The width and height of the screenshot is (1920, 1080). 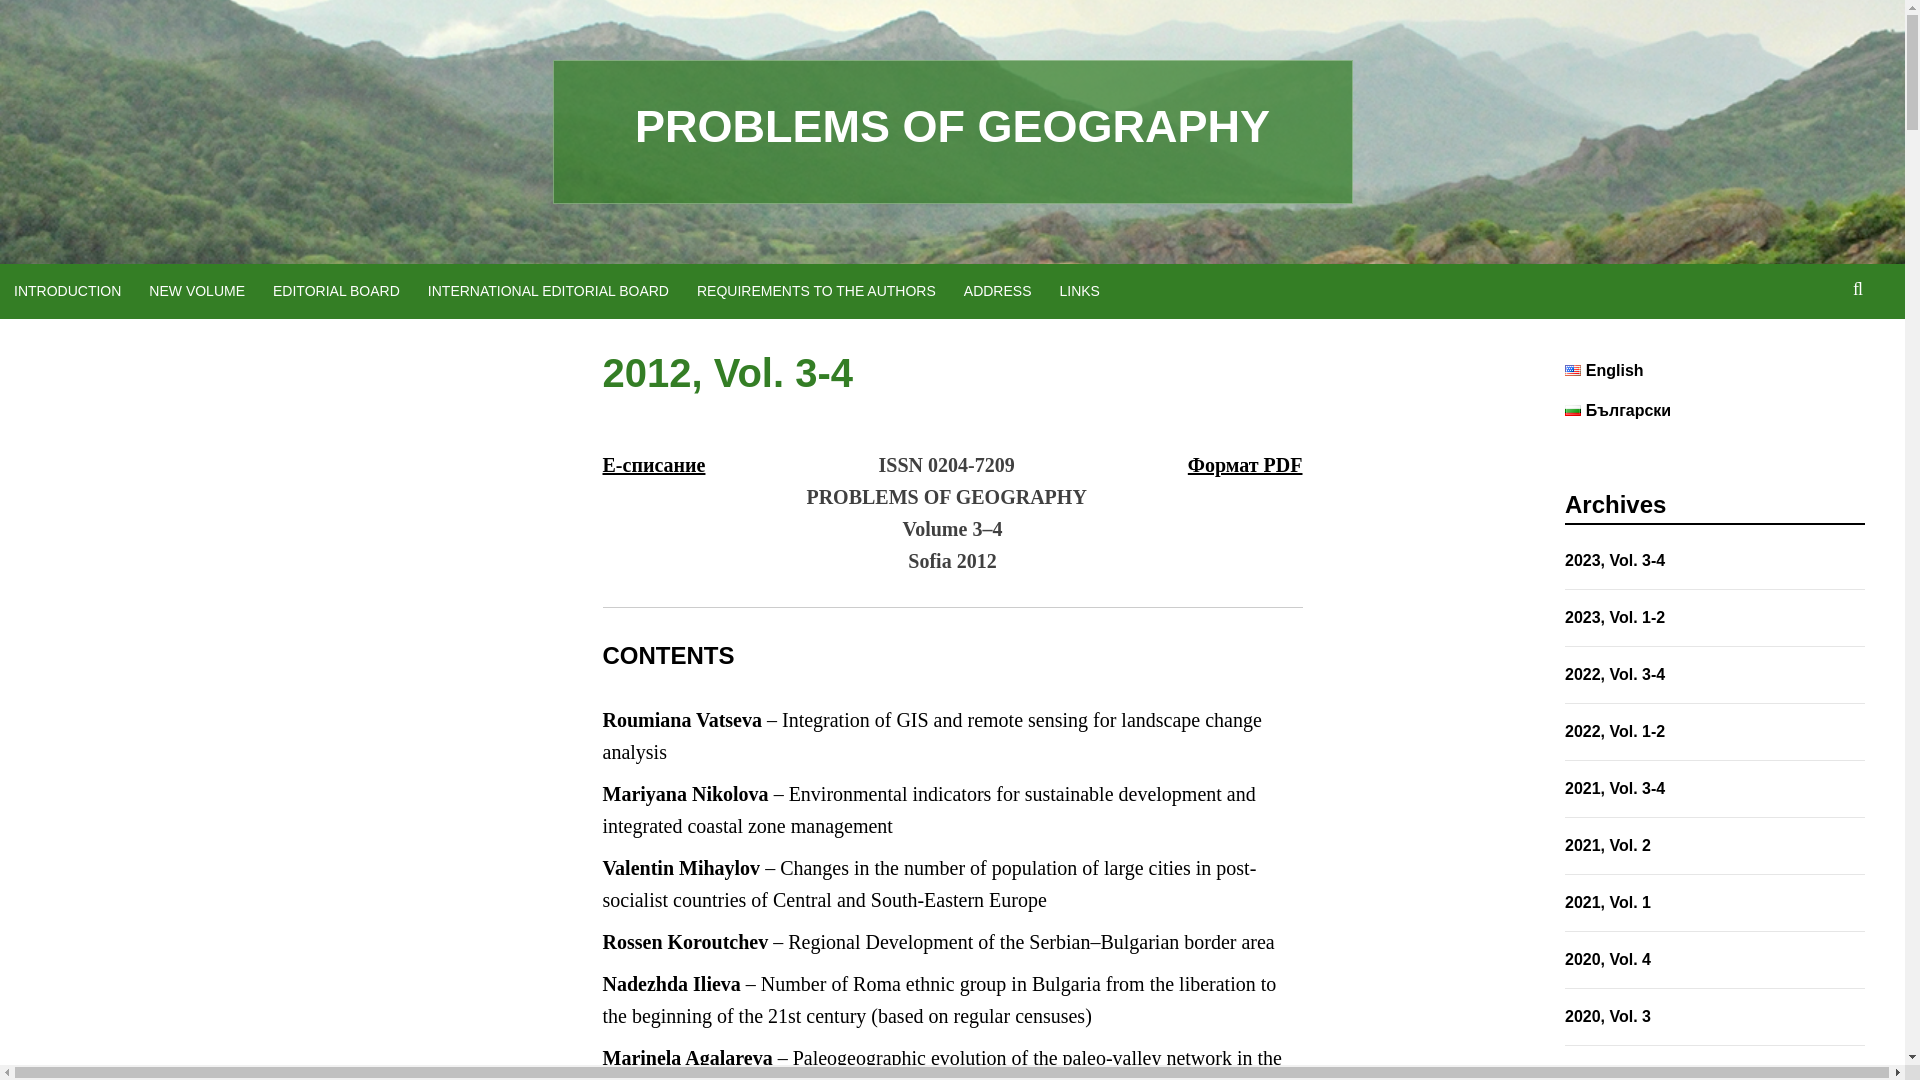 What do you see at coordinates (67, 290) in the screenshot?
I see `INTRODUCTION` at bounding box center [67, 290].